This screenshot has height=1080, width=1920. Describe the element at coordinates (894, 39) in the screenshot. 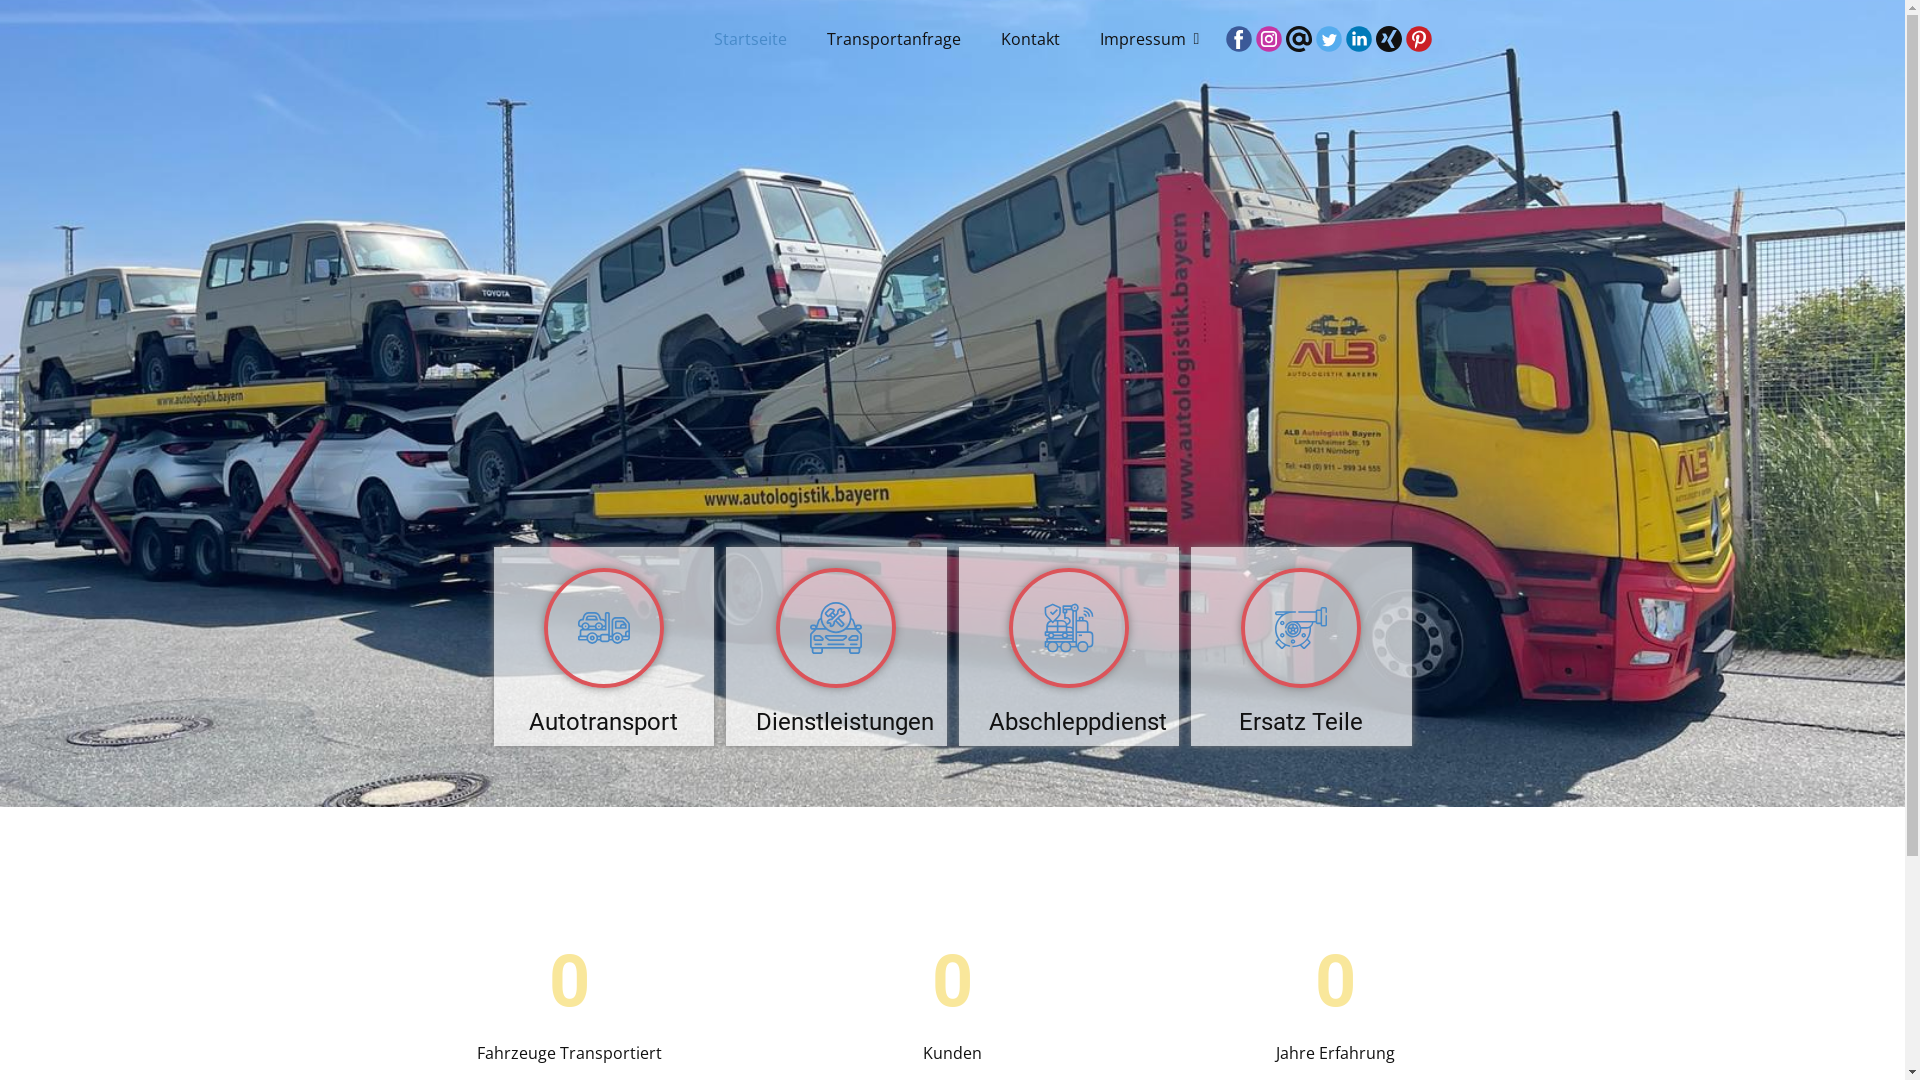

I see `Transportanfrage` at that location.